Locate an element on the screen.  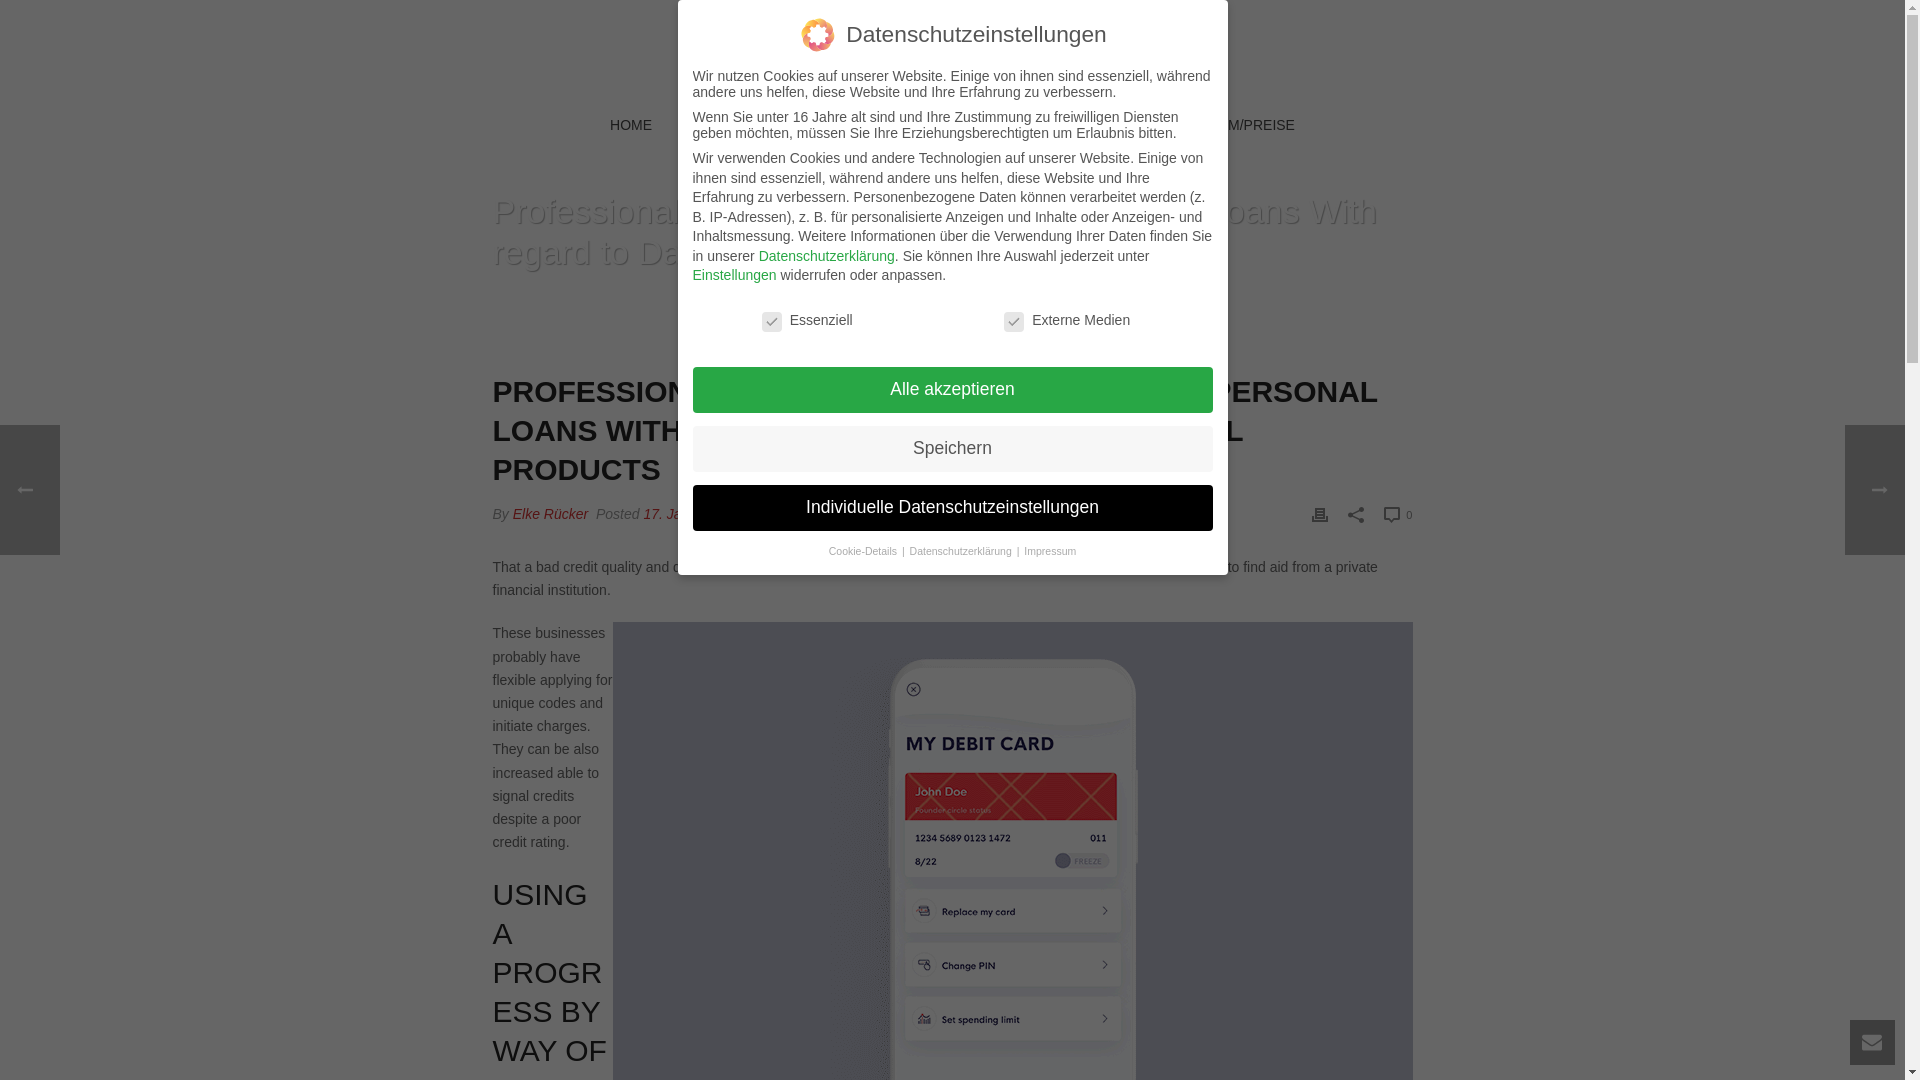
HOME is located at coordinates (662, 303).